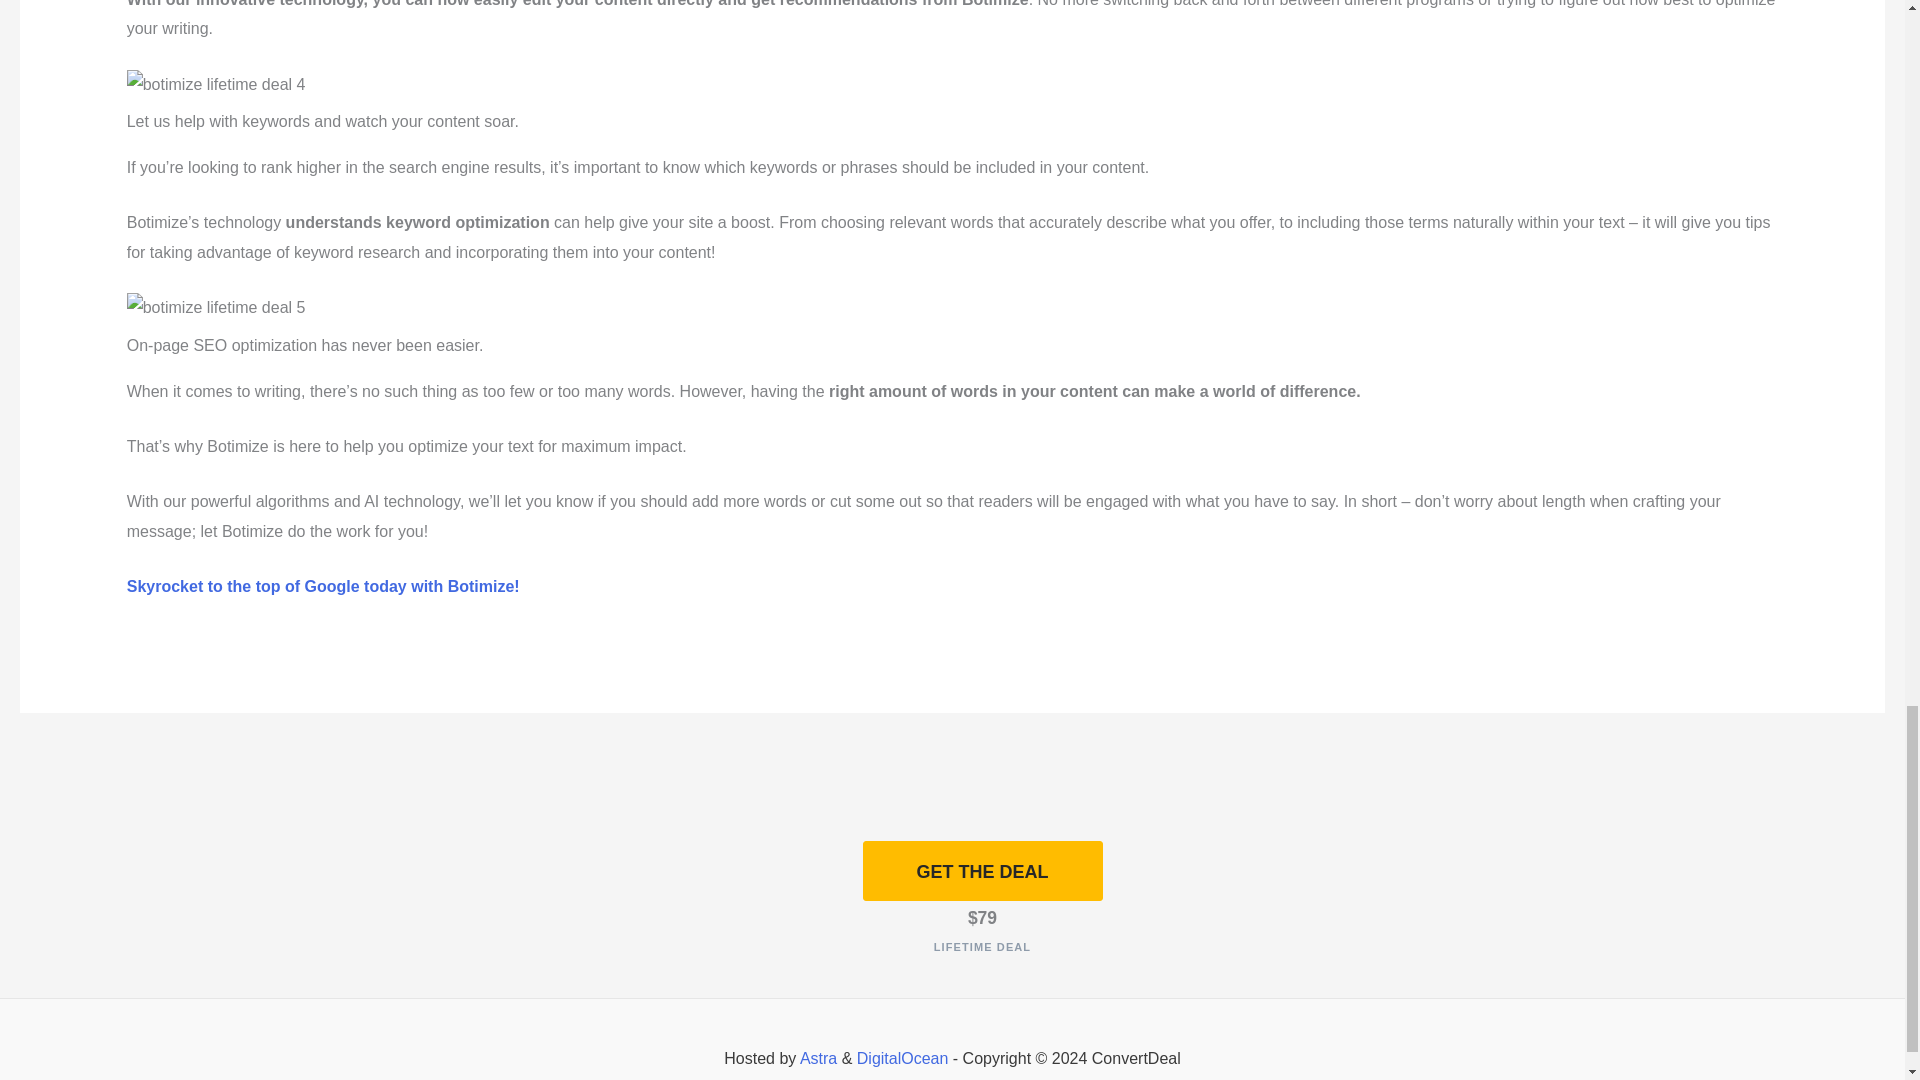 This screenshot has width=1920, height=1080. What do you see at coordinates (818, 1058) in the screenshot?
I see `Astra` at bounding box center [818, 1058].